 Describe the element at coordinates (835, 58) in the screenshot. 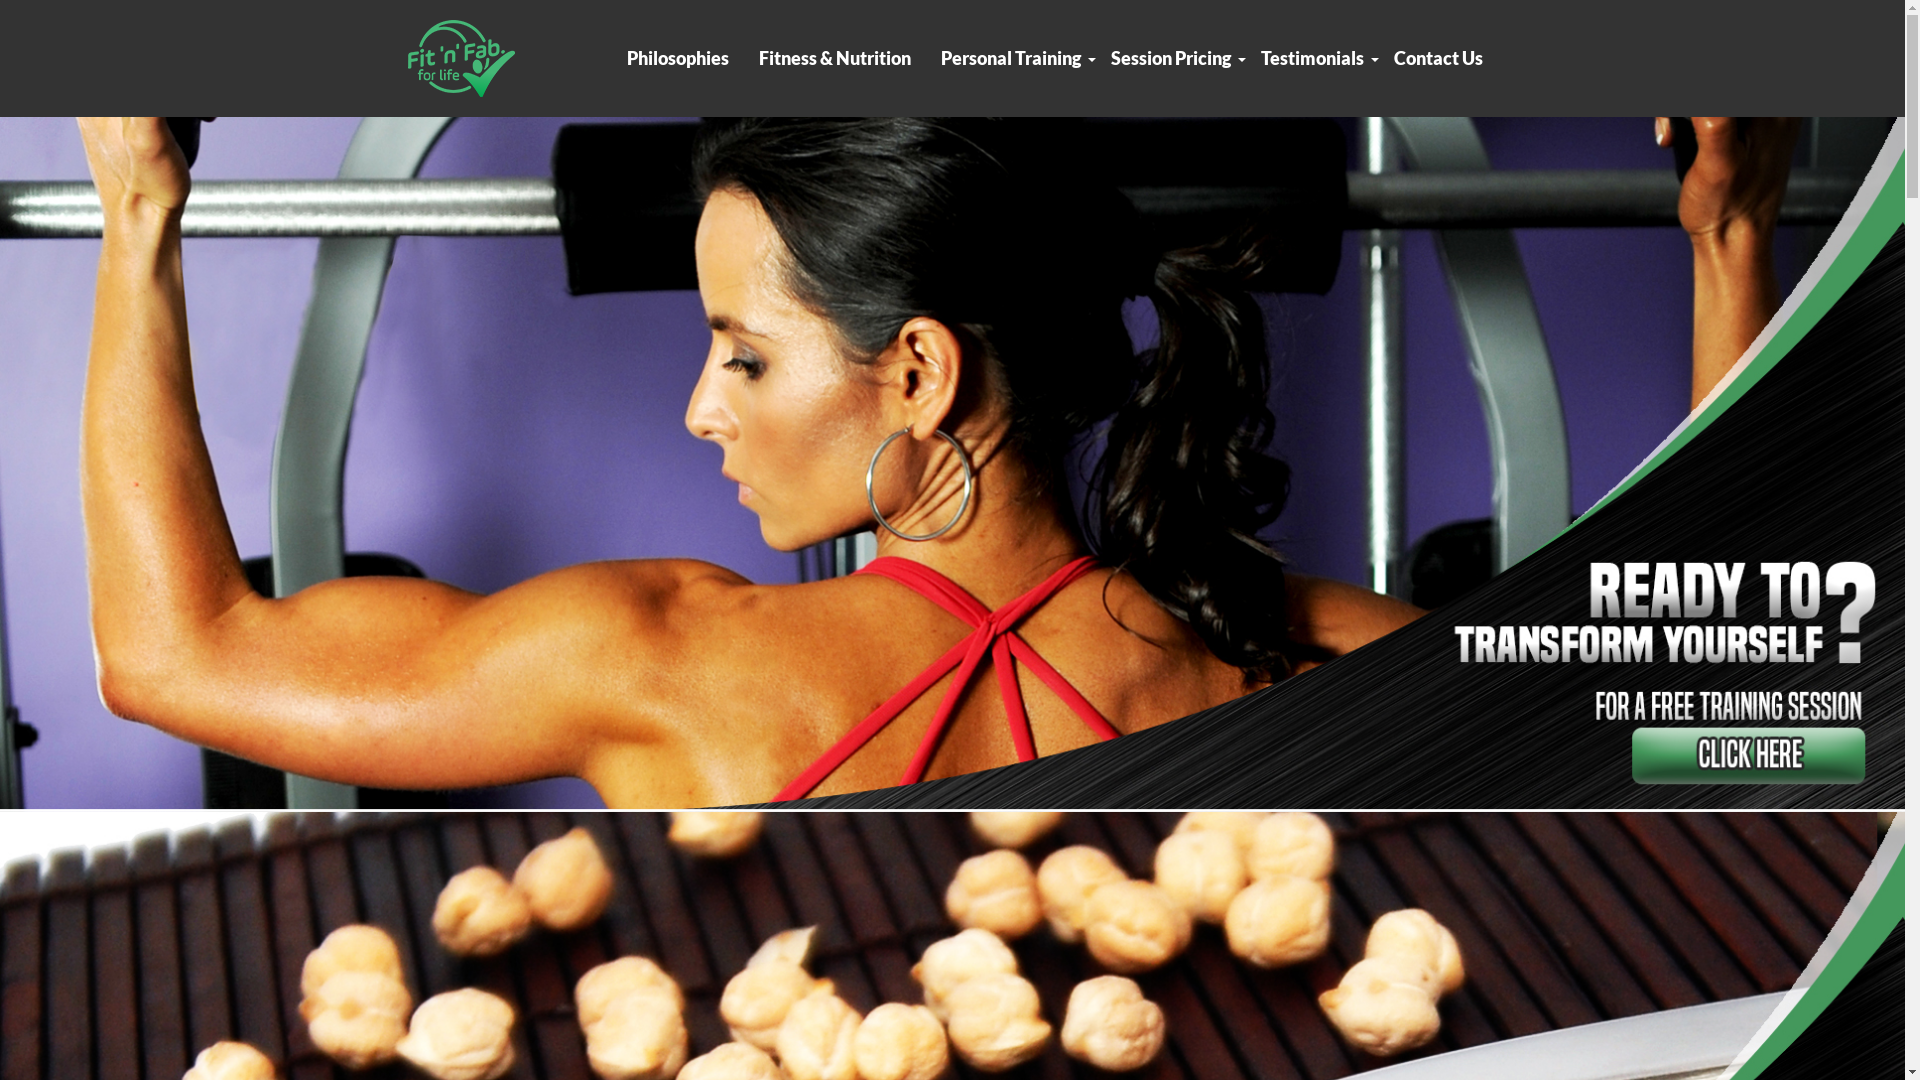

I see `Fitness & Nutrition` at that location.